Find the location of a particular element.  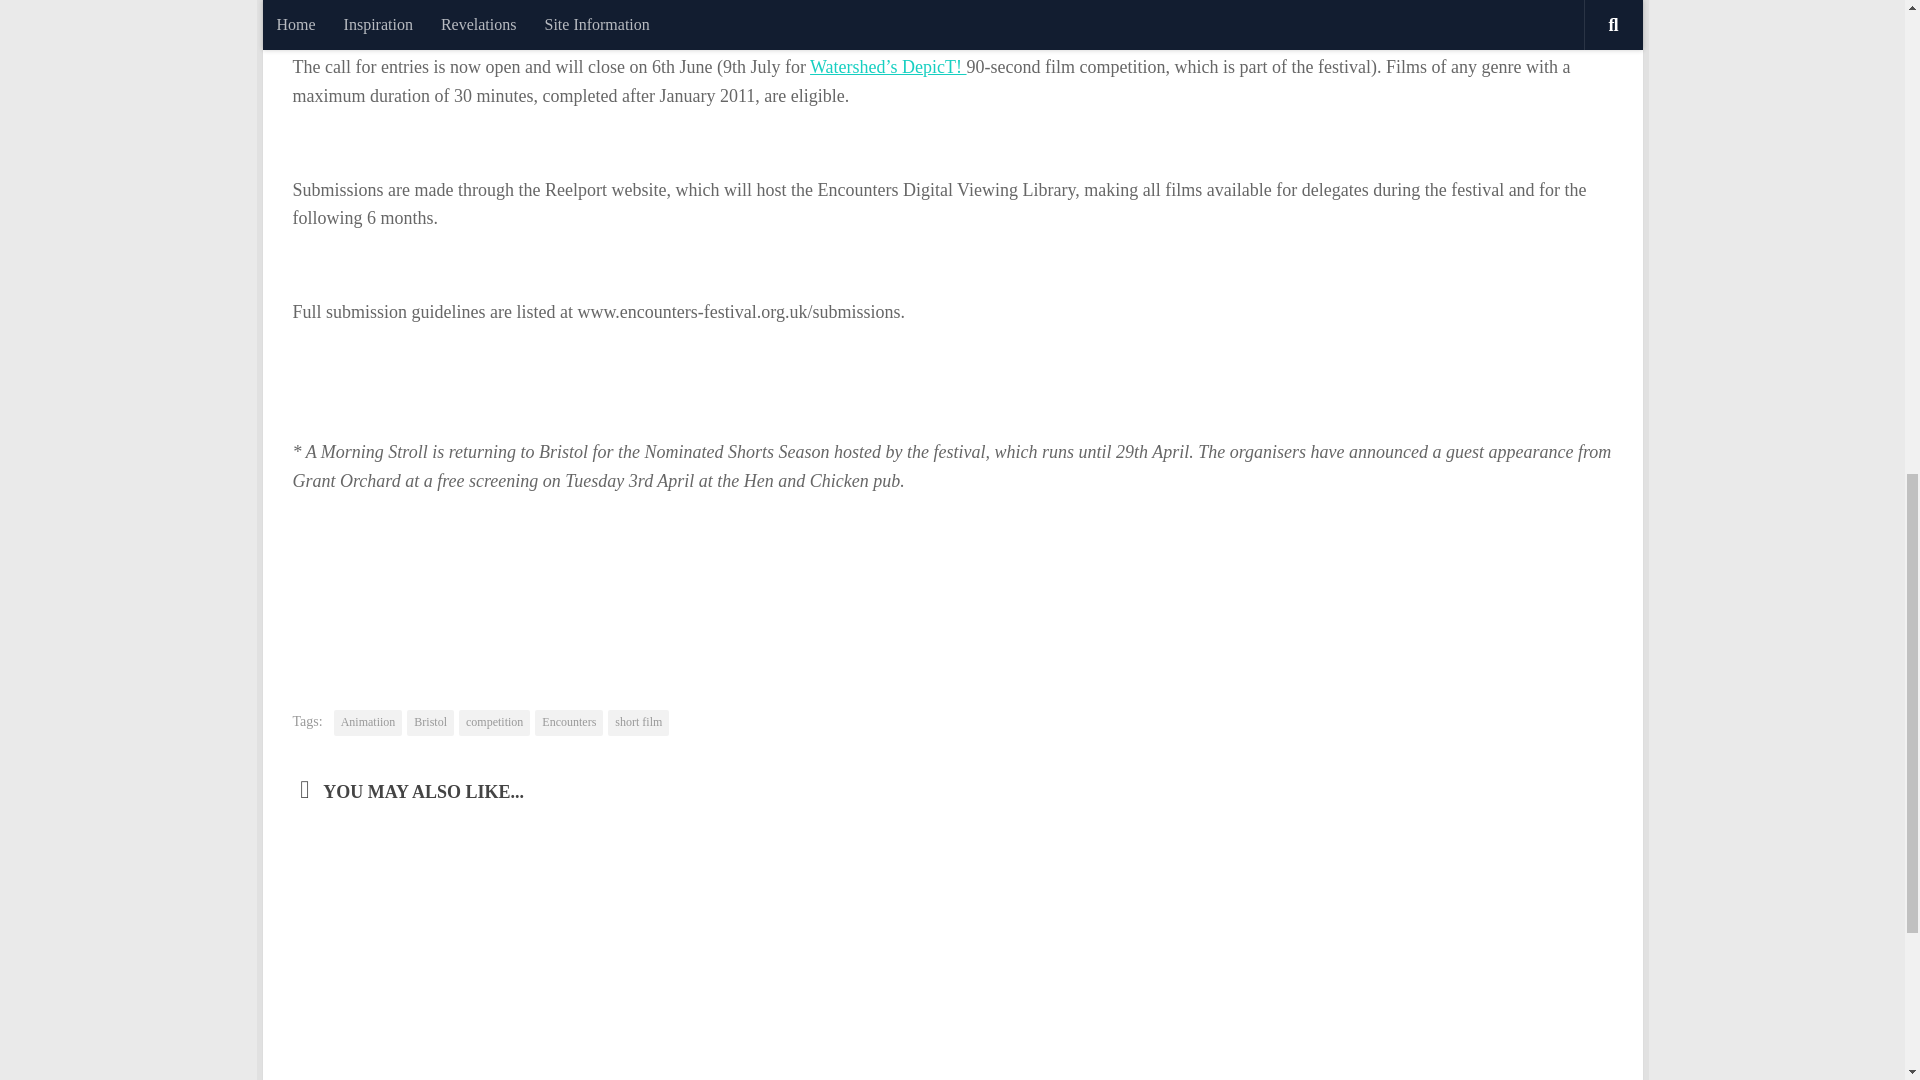

Animatiion is located at coordinates (368, 722).